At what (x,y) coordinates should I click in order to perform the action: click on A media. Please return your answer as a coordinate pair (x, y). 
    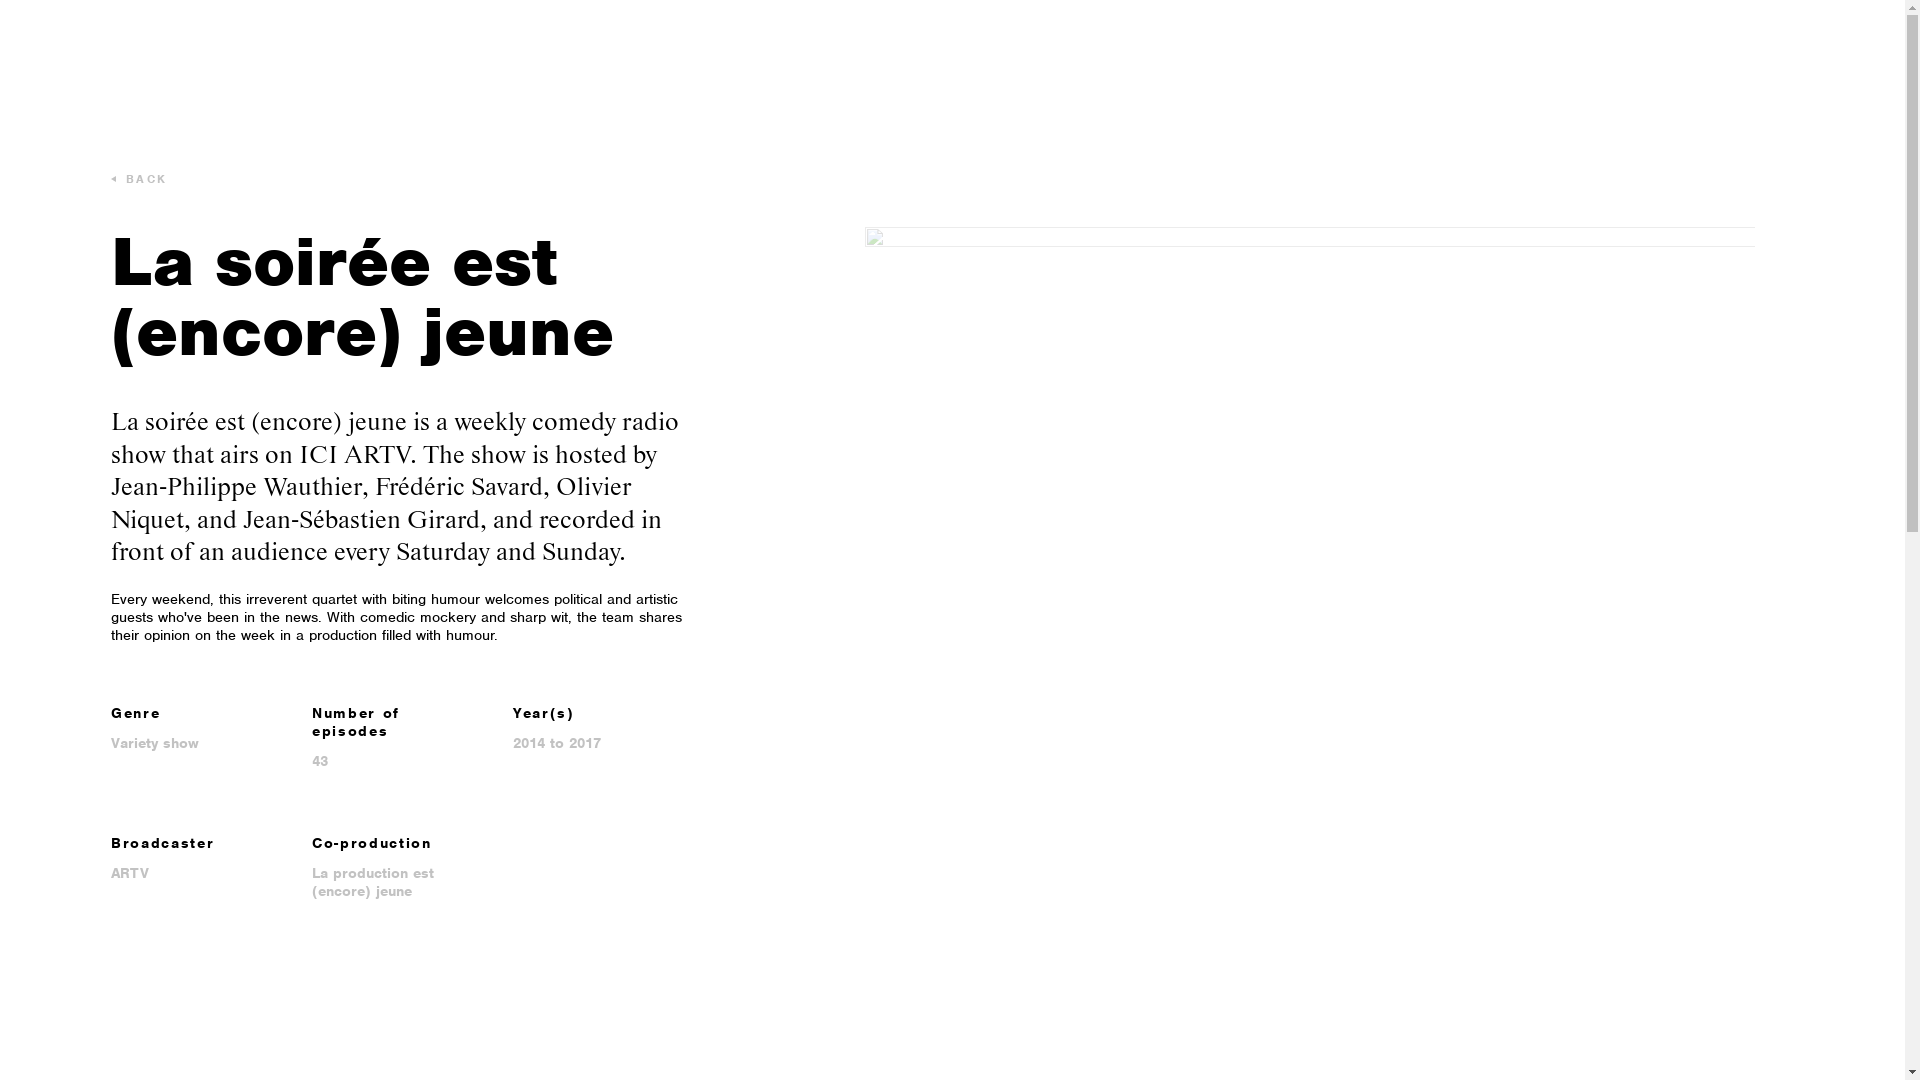
    Looking at the image, I should click on (104, 47).